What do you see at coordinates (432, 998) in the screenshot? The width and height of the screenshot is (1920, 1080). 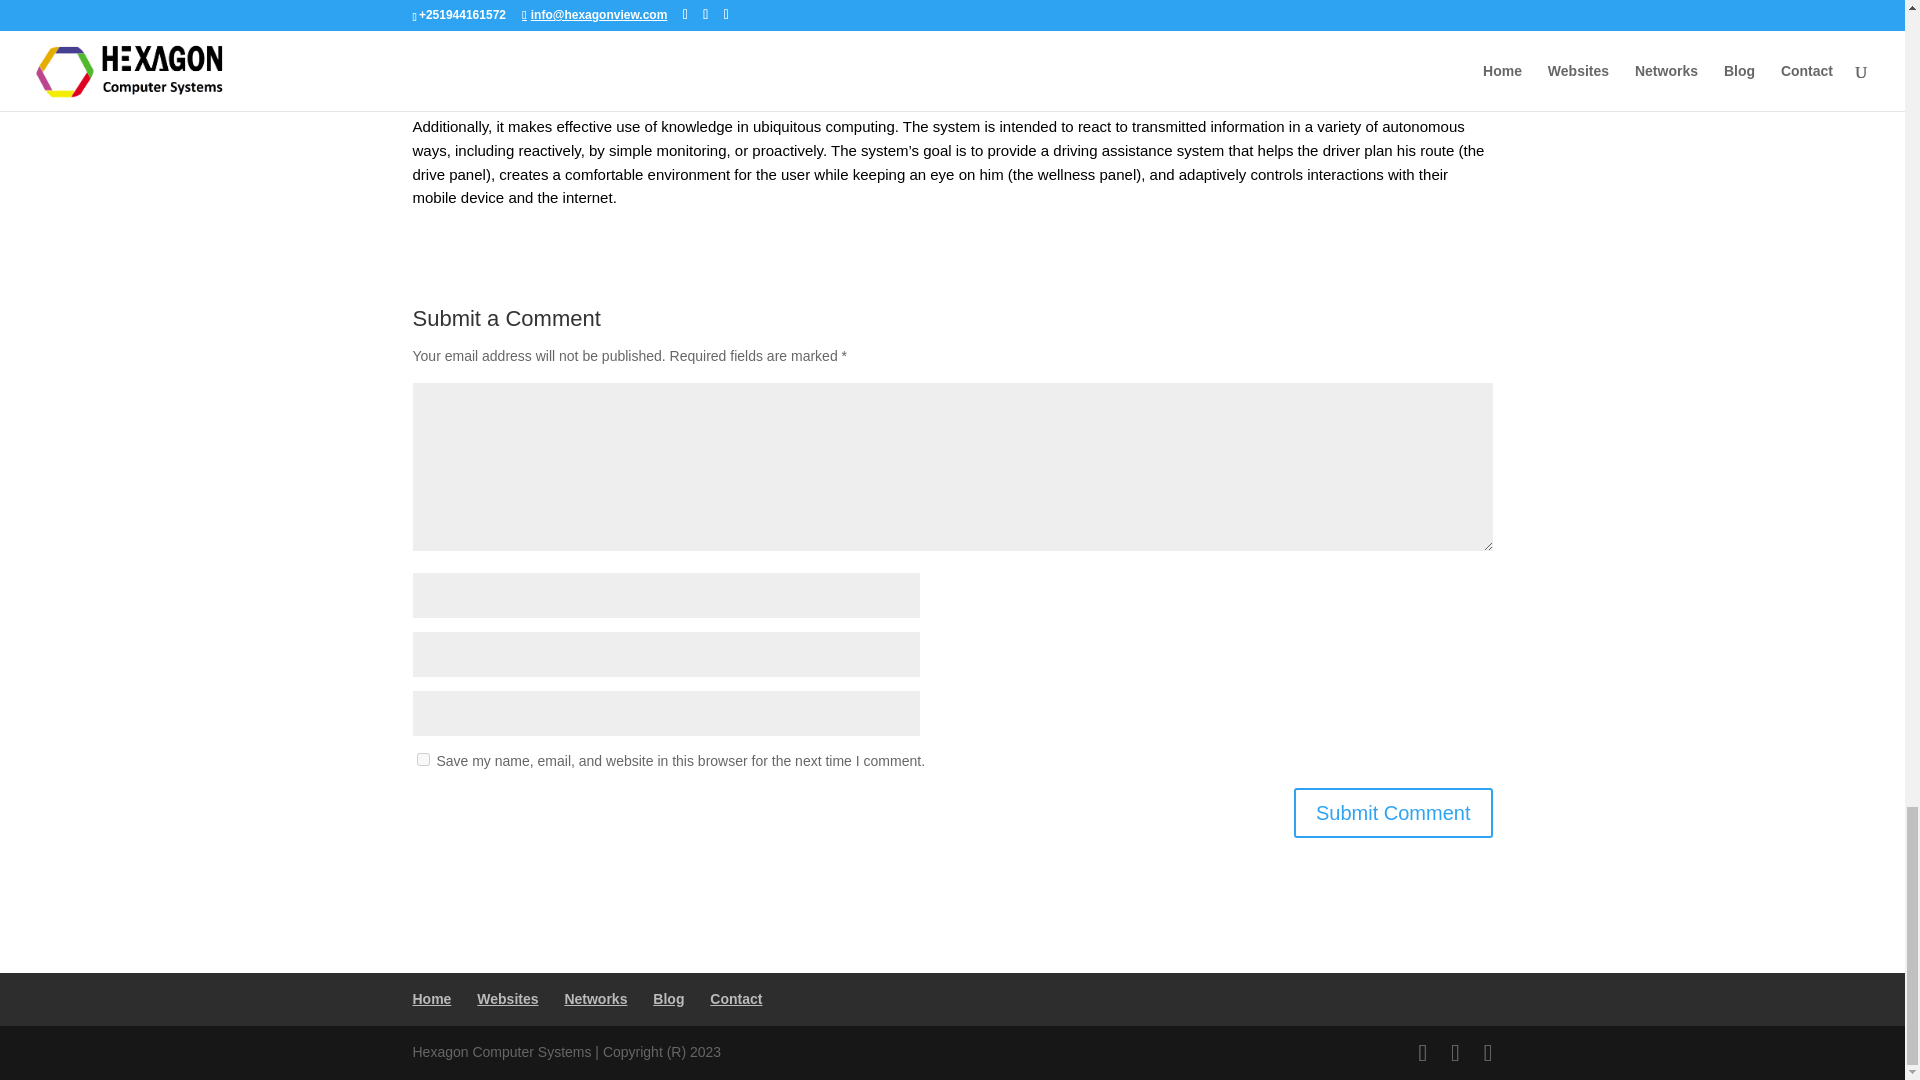 I see `Home` at bounding box center [432, 998].